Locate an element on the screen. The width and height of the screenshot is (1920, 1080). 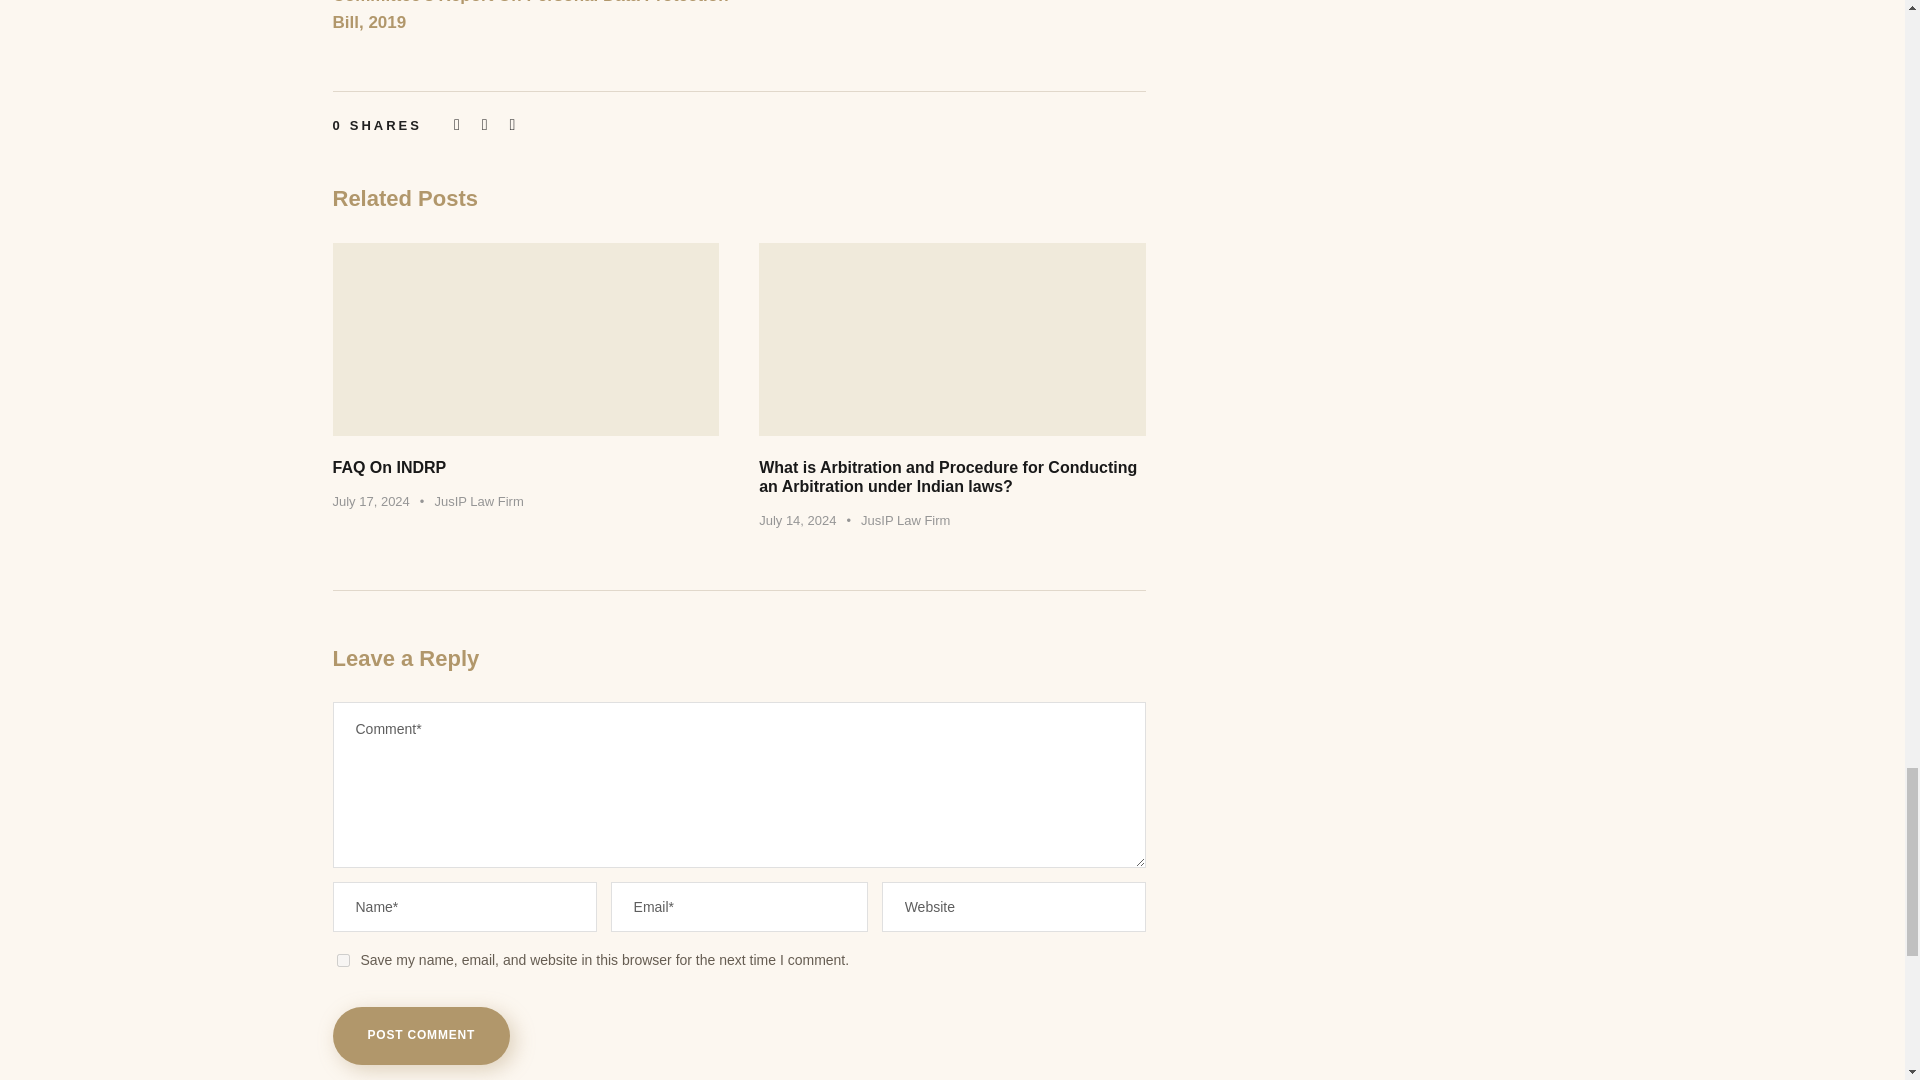
yes is located at coordinates (342, 960).